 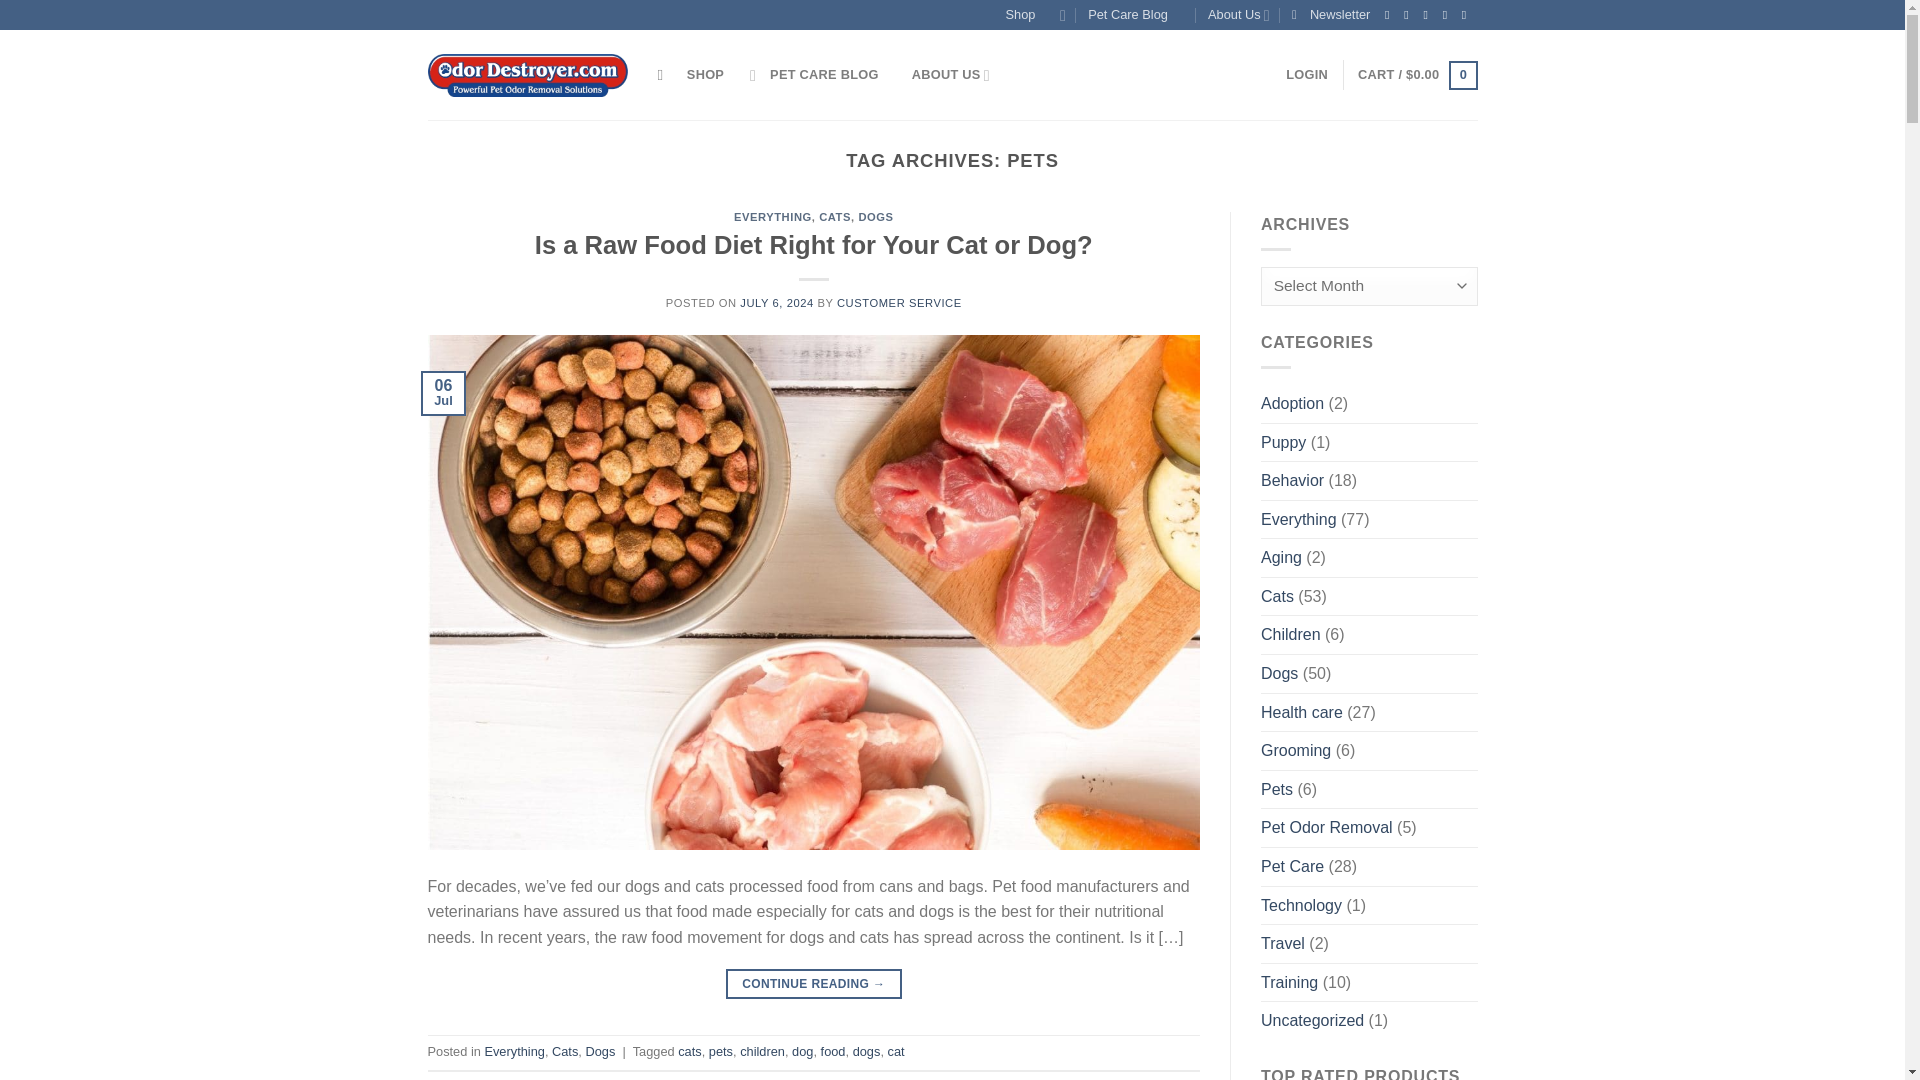 What do you see at coordinates (528, 76) in the screenshot?
I see `OdorDestroyer.com - Powerful pet odor removal solutions` at bounding box center [528, 76].